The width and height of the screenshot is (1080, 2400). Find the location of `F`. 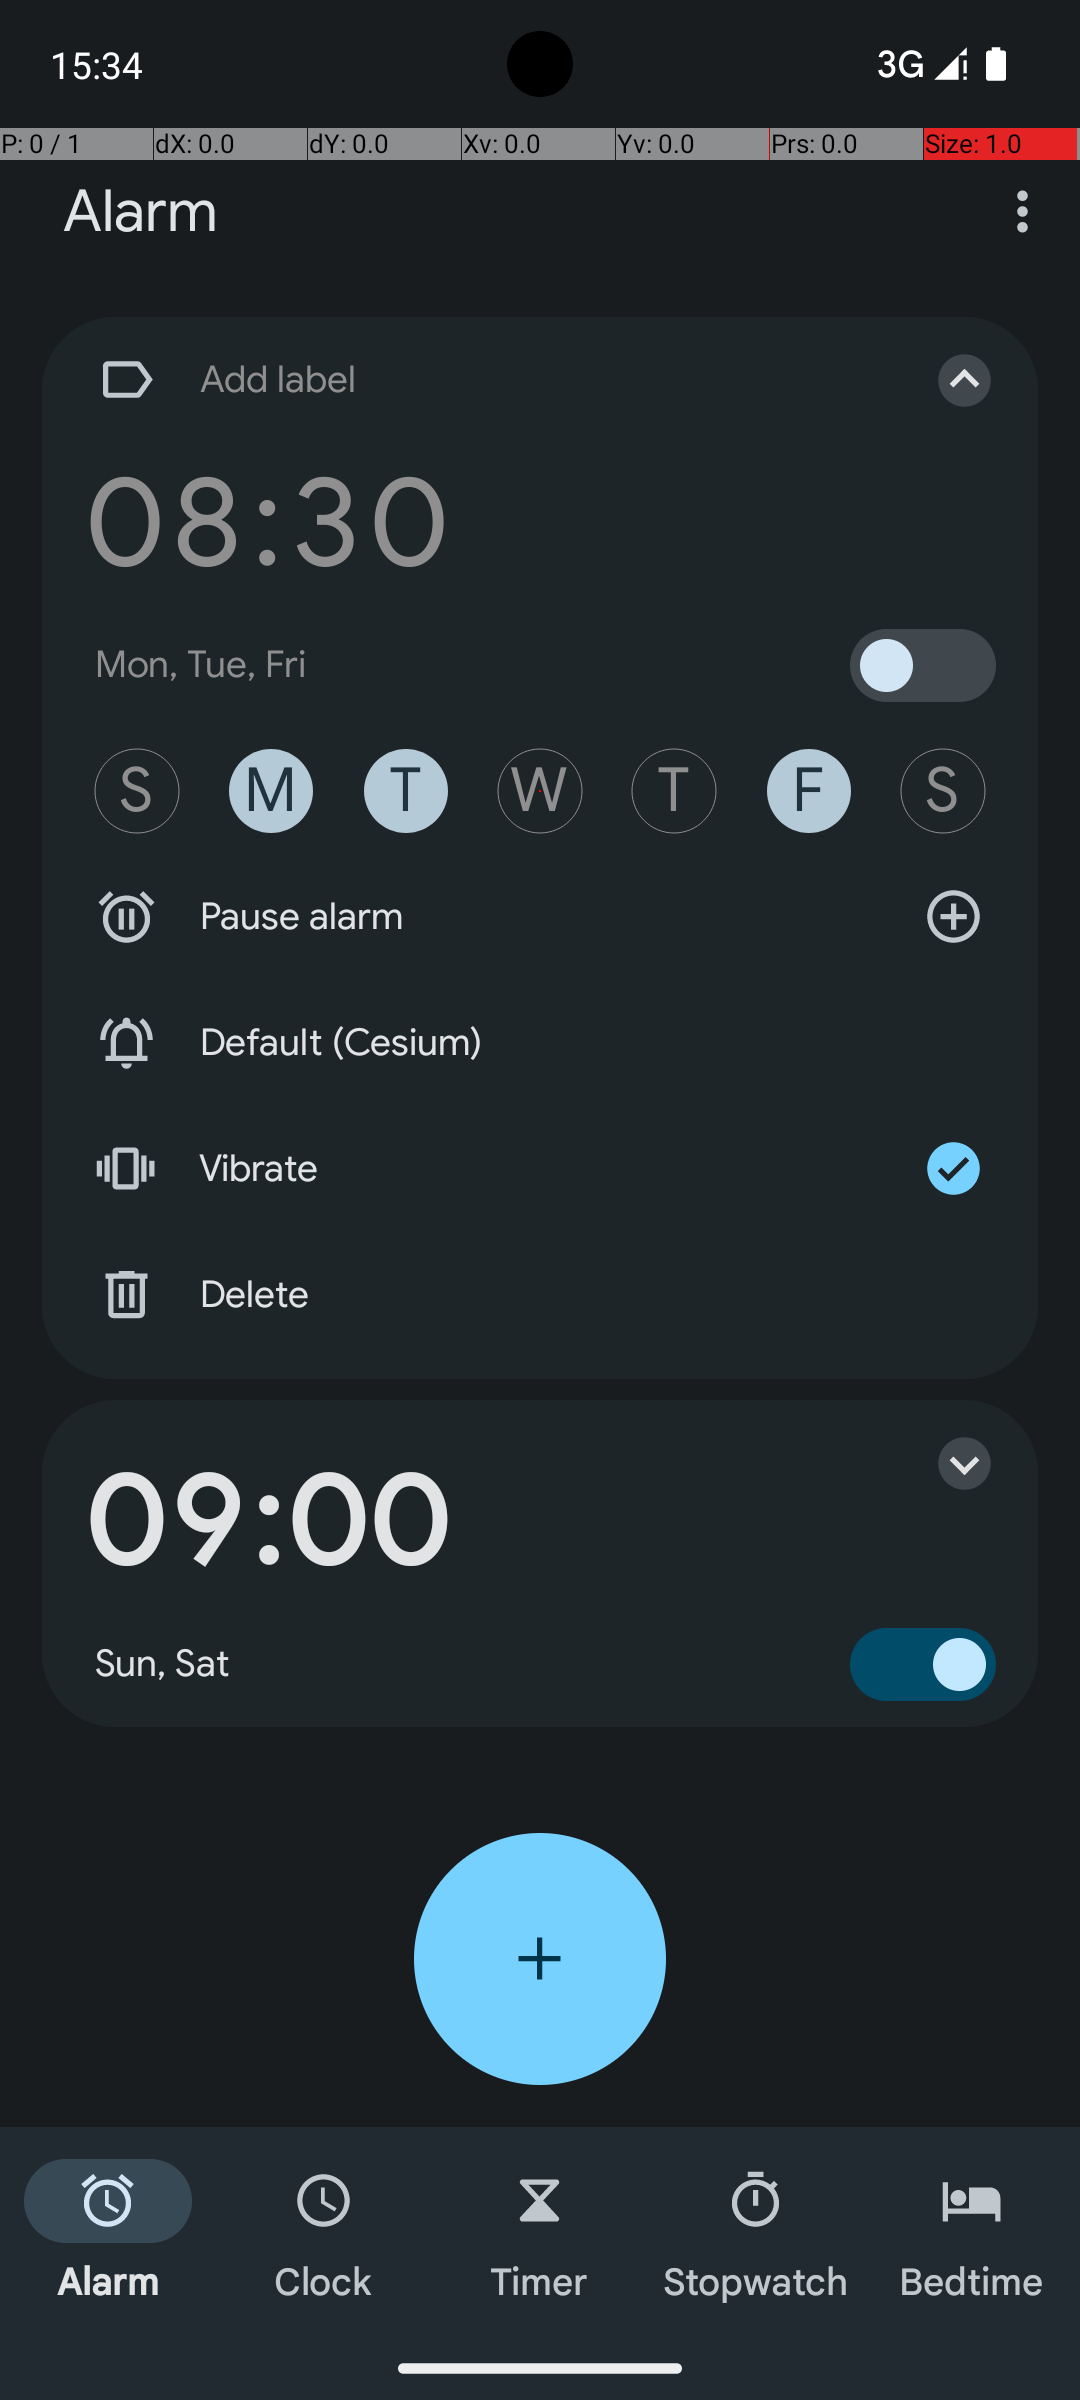

F is located at coordinates (809, 791).